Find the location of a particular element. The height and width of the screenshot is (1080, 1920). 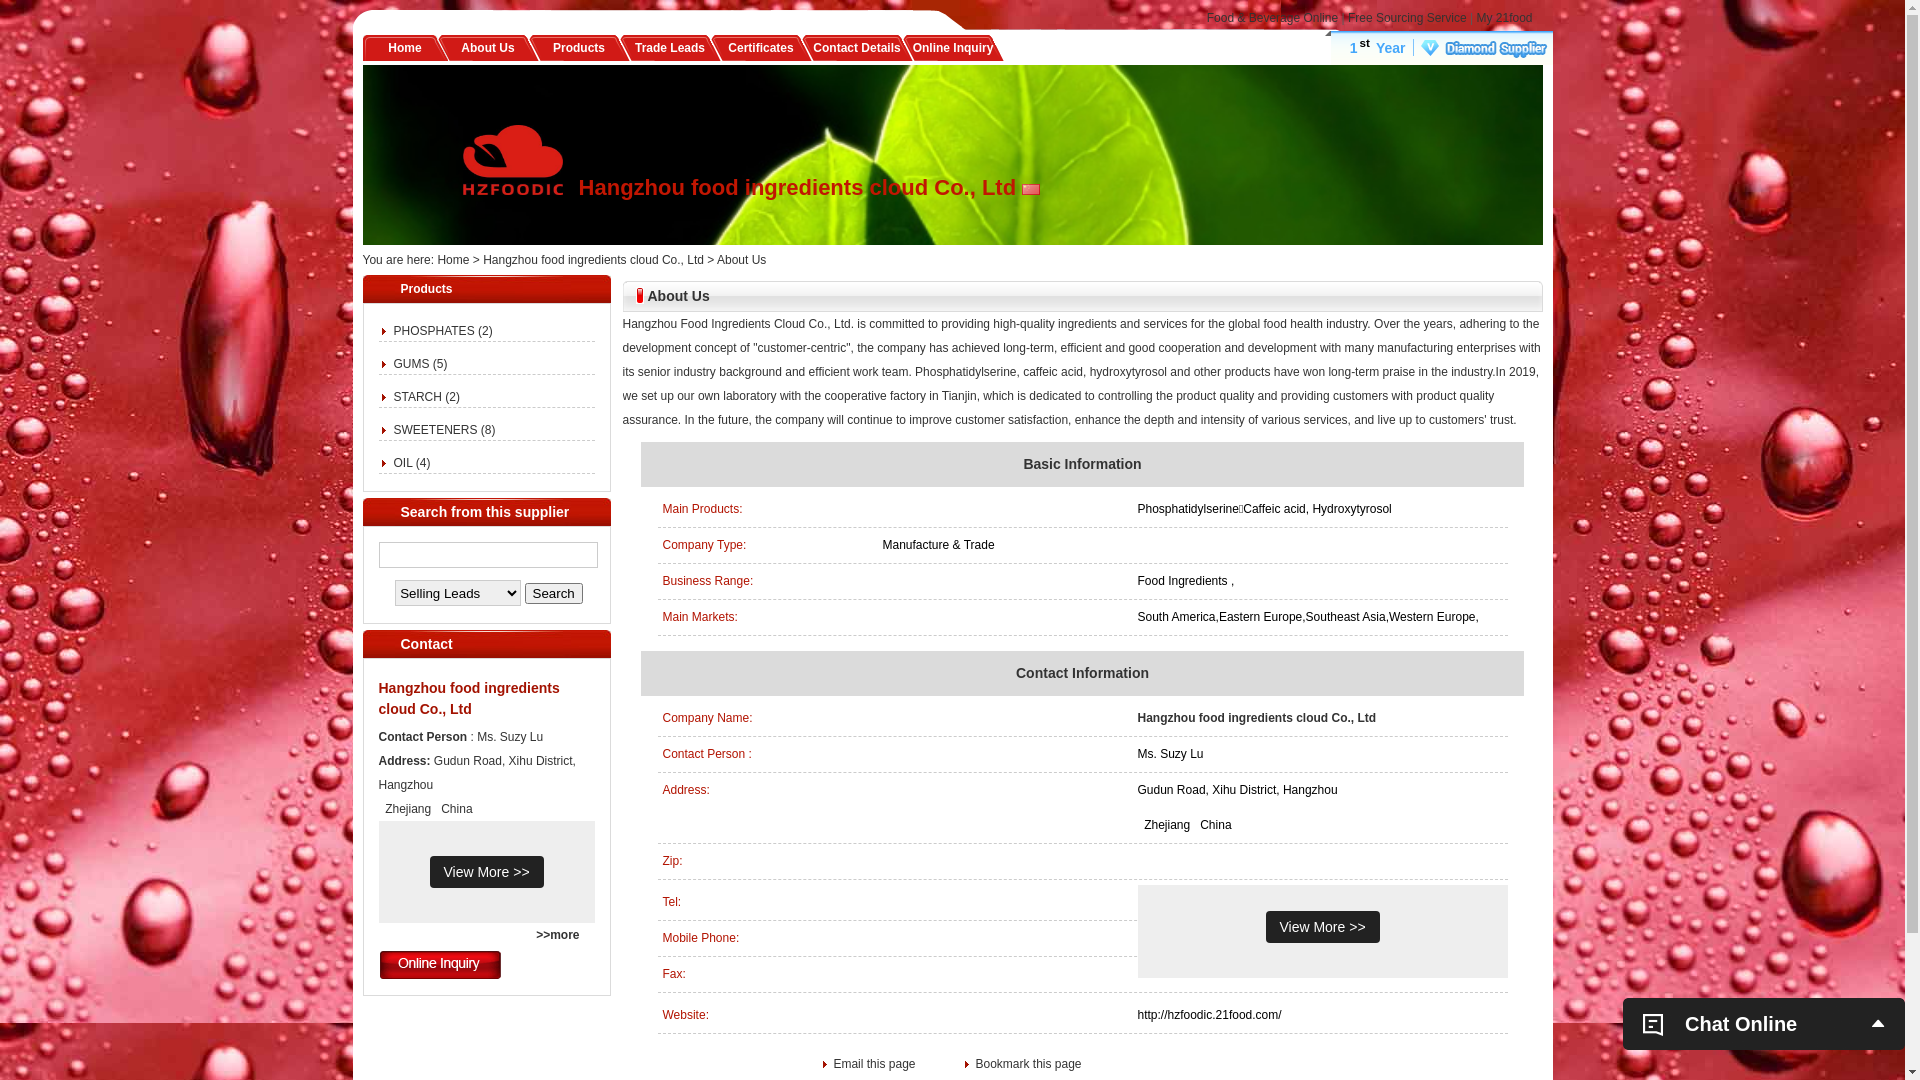

Products is located at coordinates (579, 48).